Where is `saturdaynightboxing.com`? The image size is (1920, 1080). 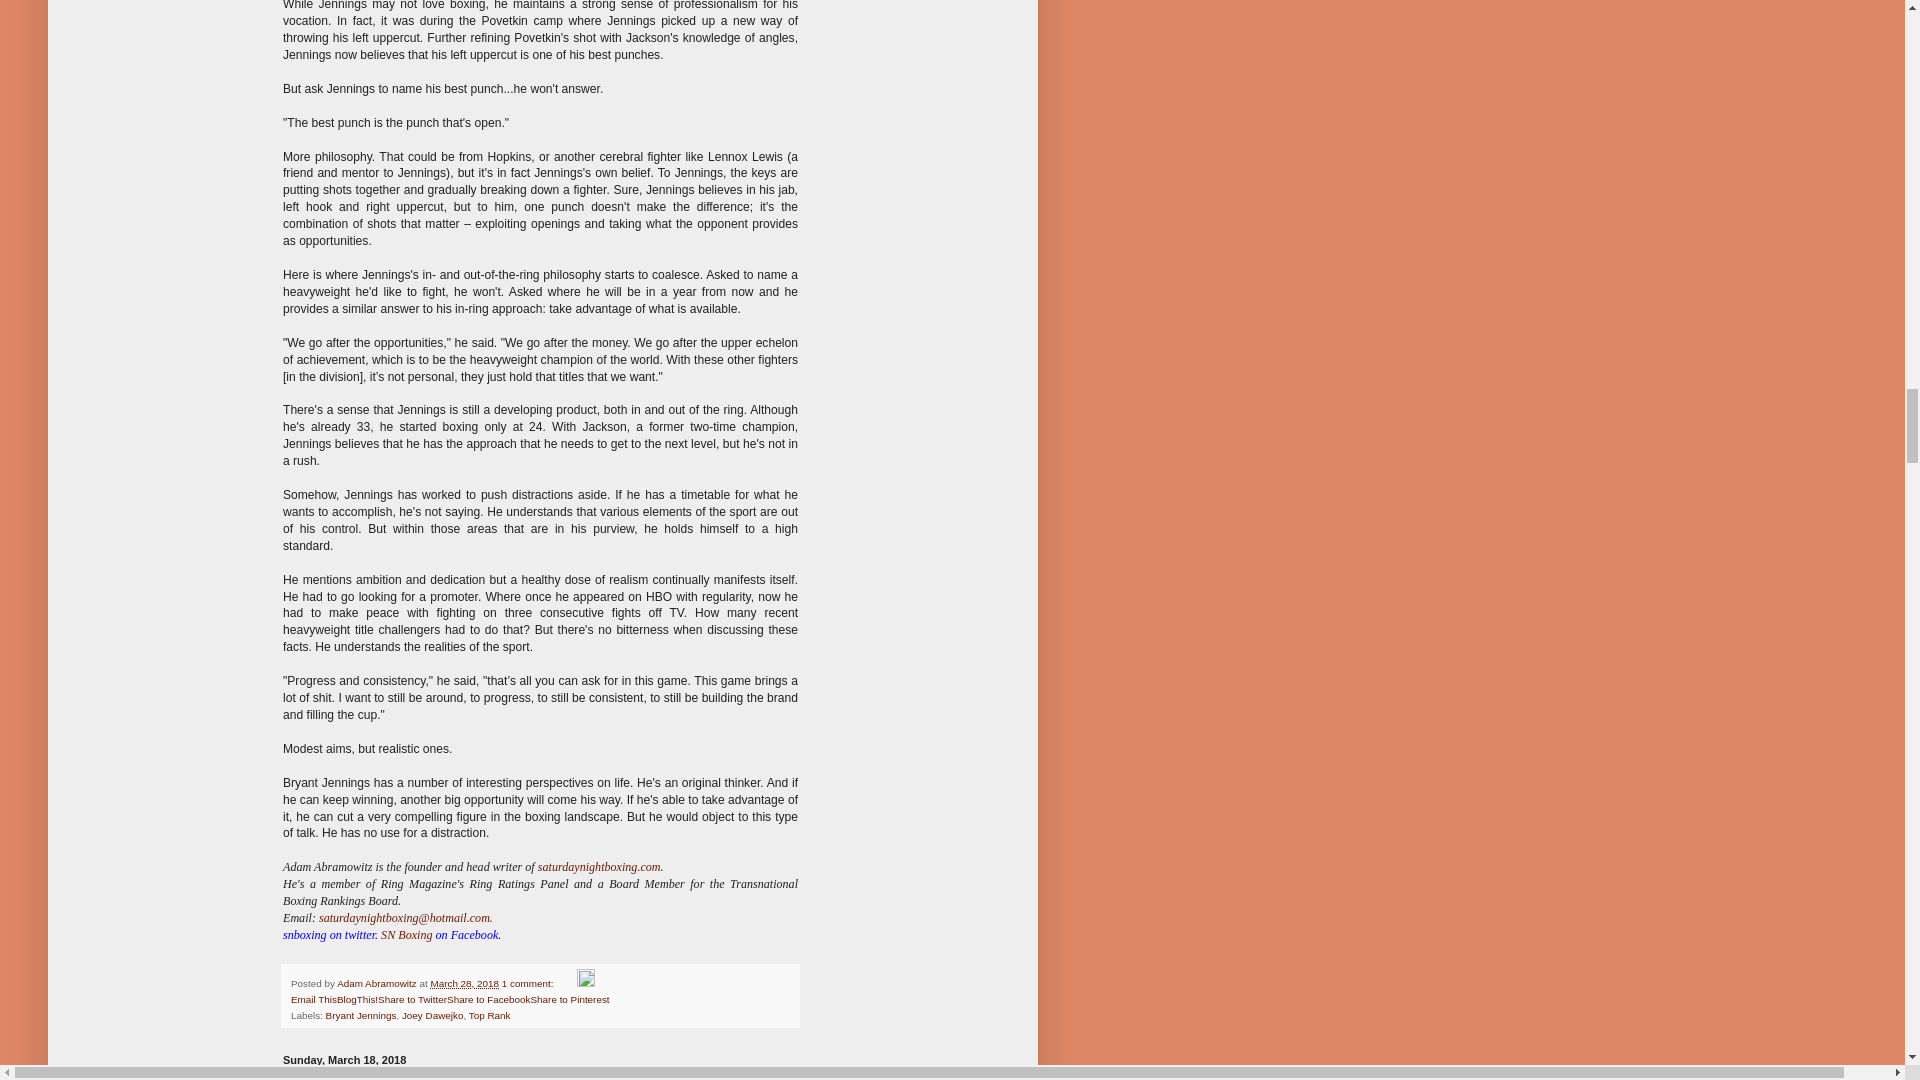
saturdaynightboxing.com is located at coordinates (598, 866).